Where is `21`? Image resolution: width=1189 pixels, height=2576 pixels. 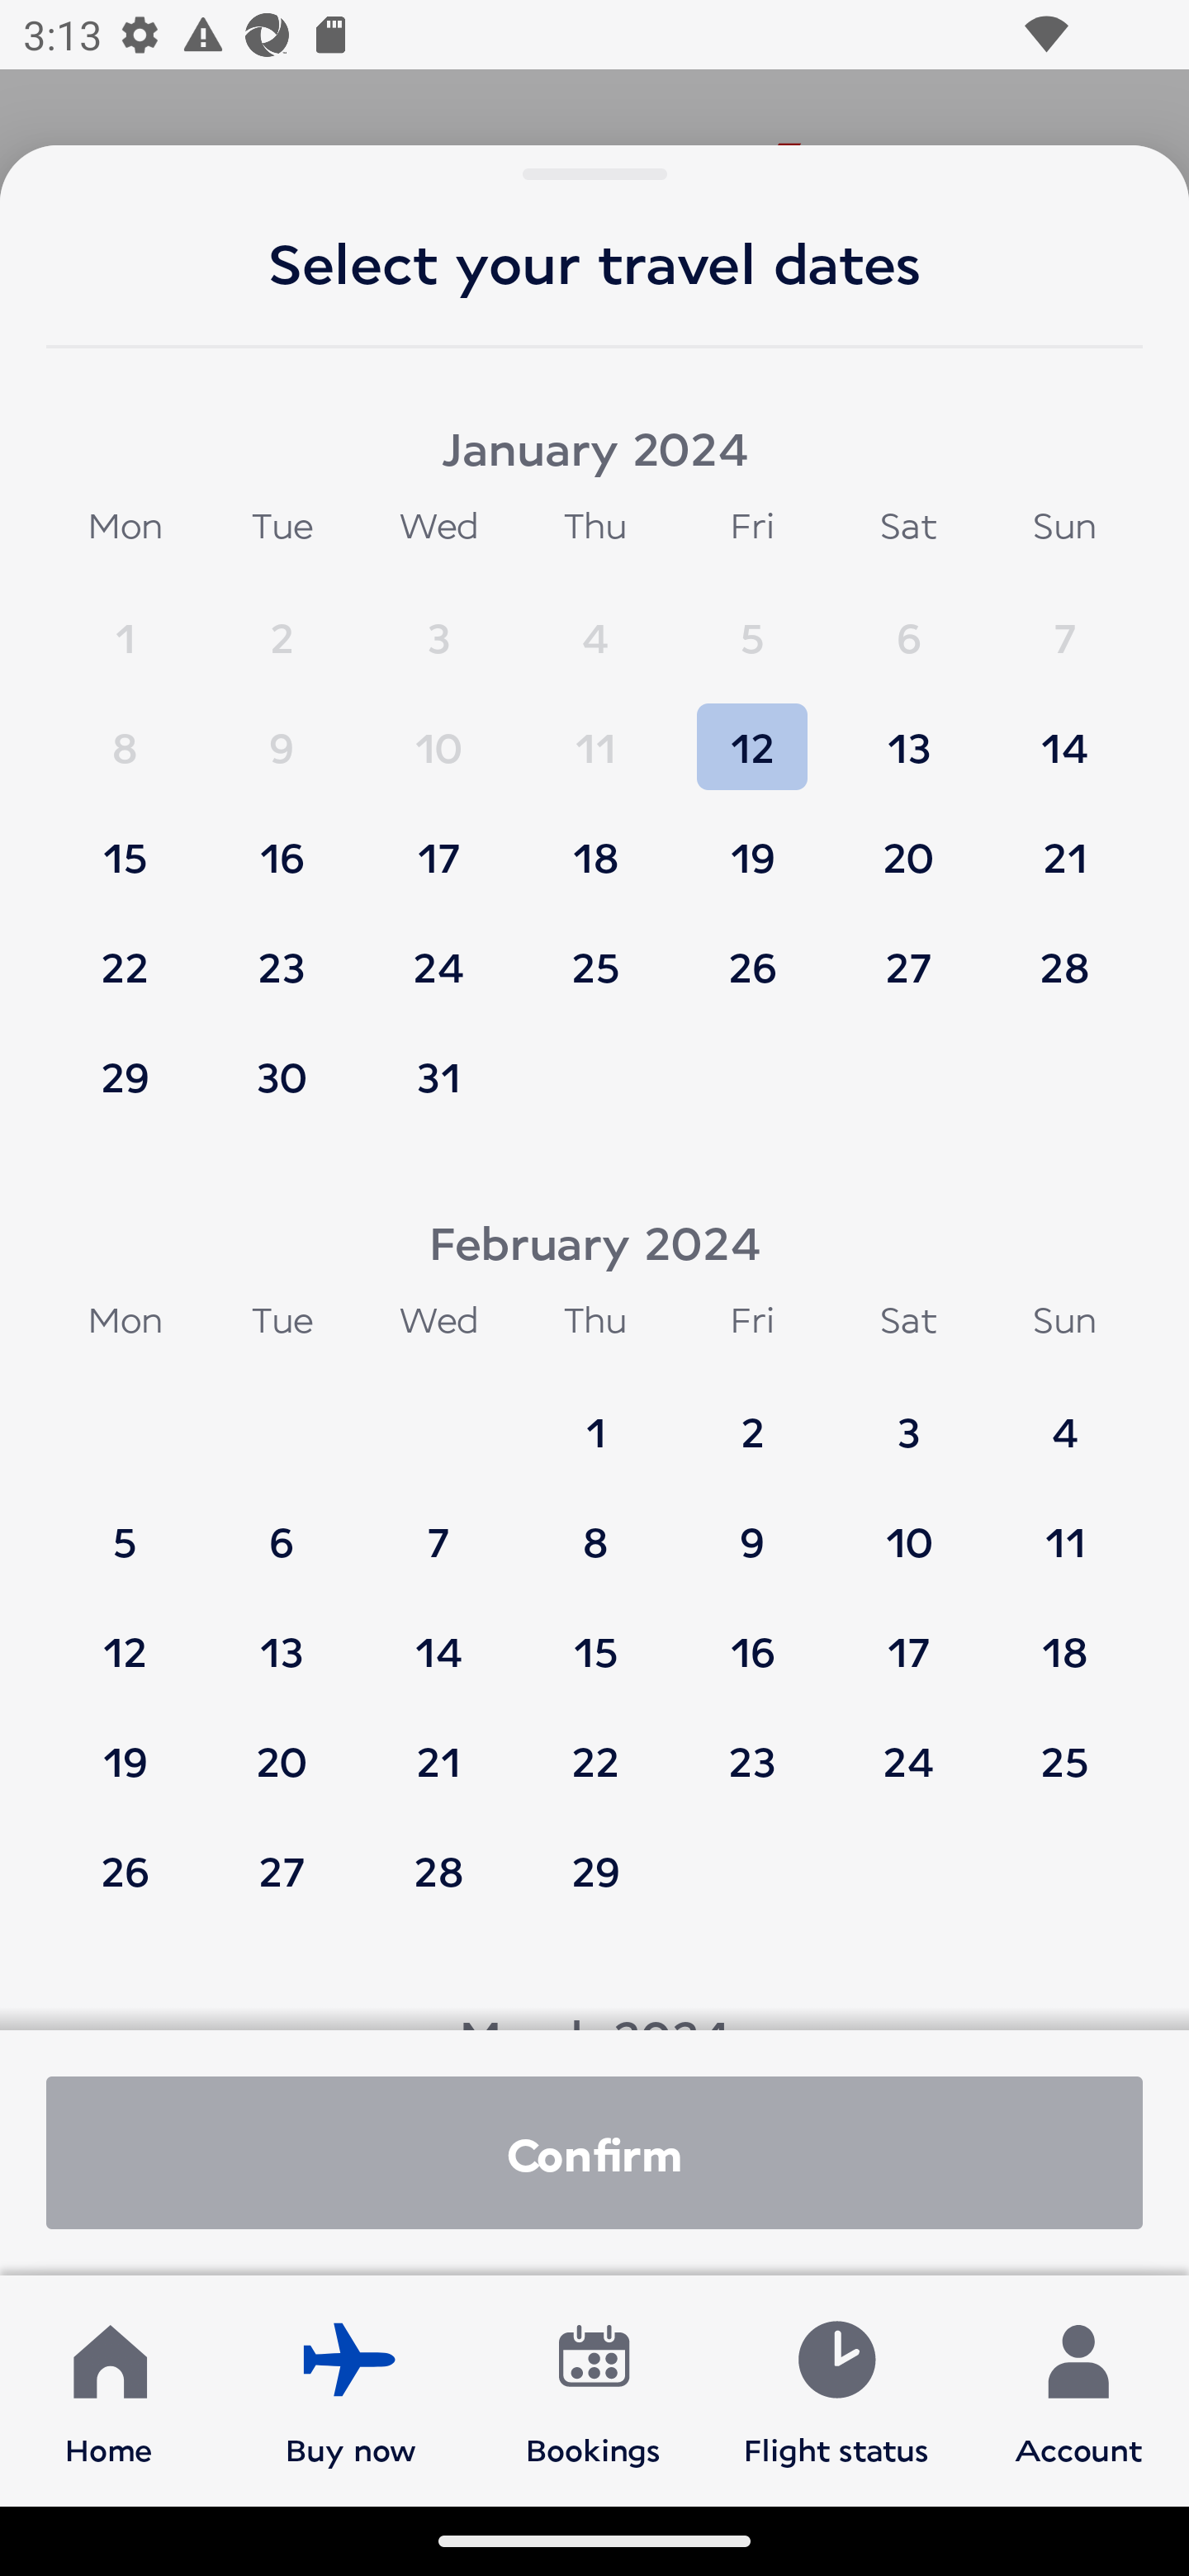
21 is located at coordinates (438, 1745).